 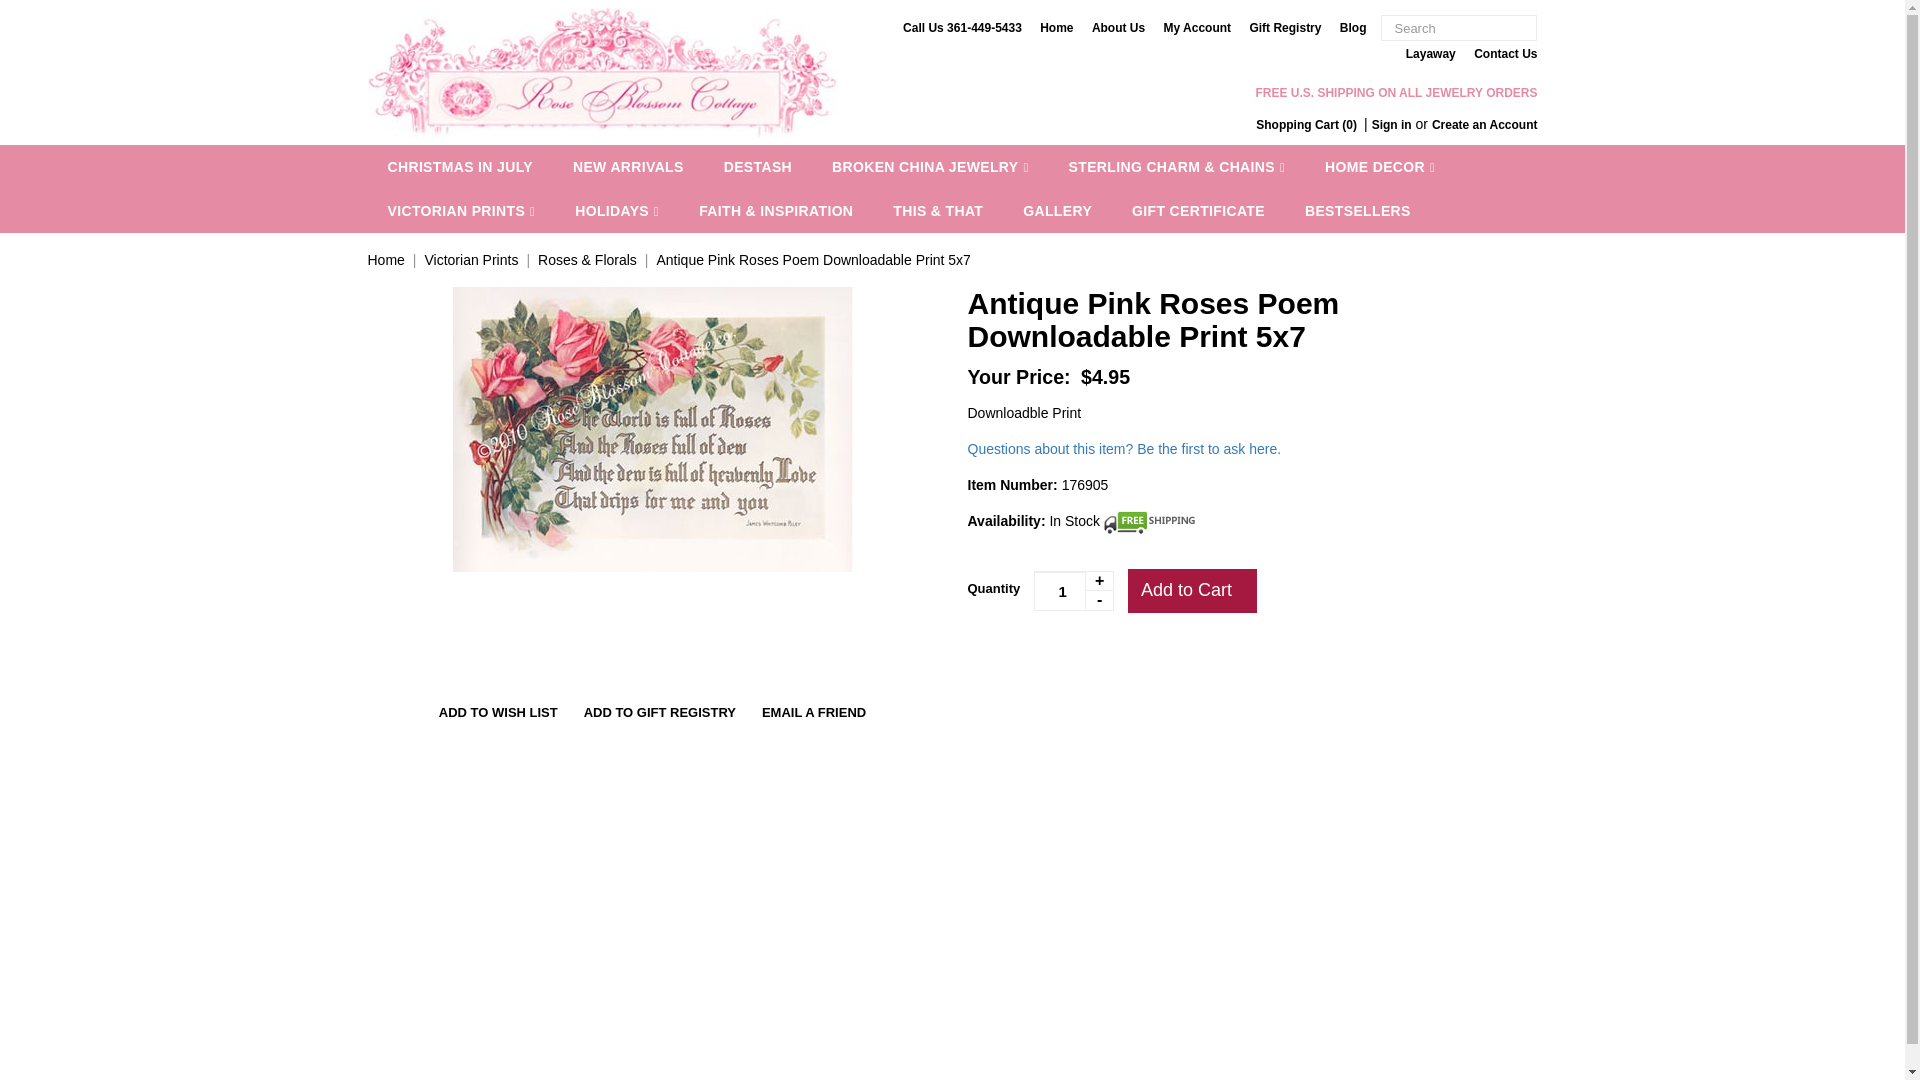 What do you see at coordinates (460, 166) in the screenshot?
I see `CHRISTMAS IN JULY` at bounding box center [460, 166].